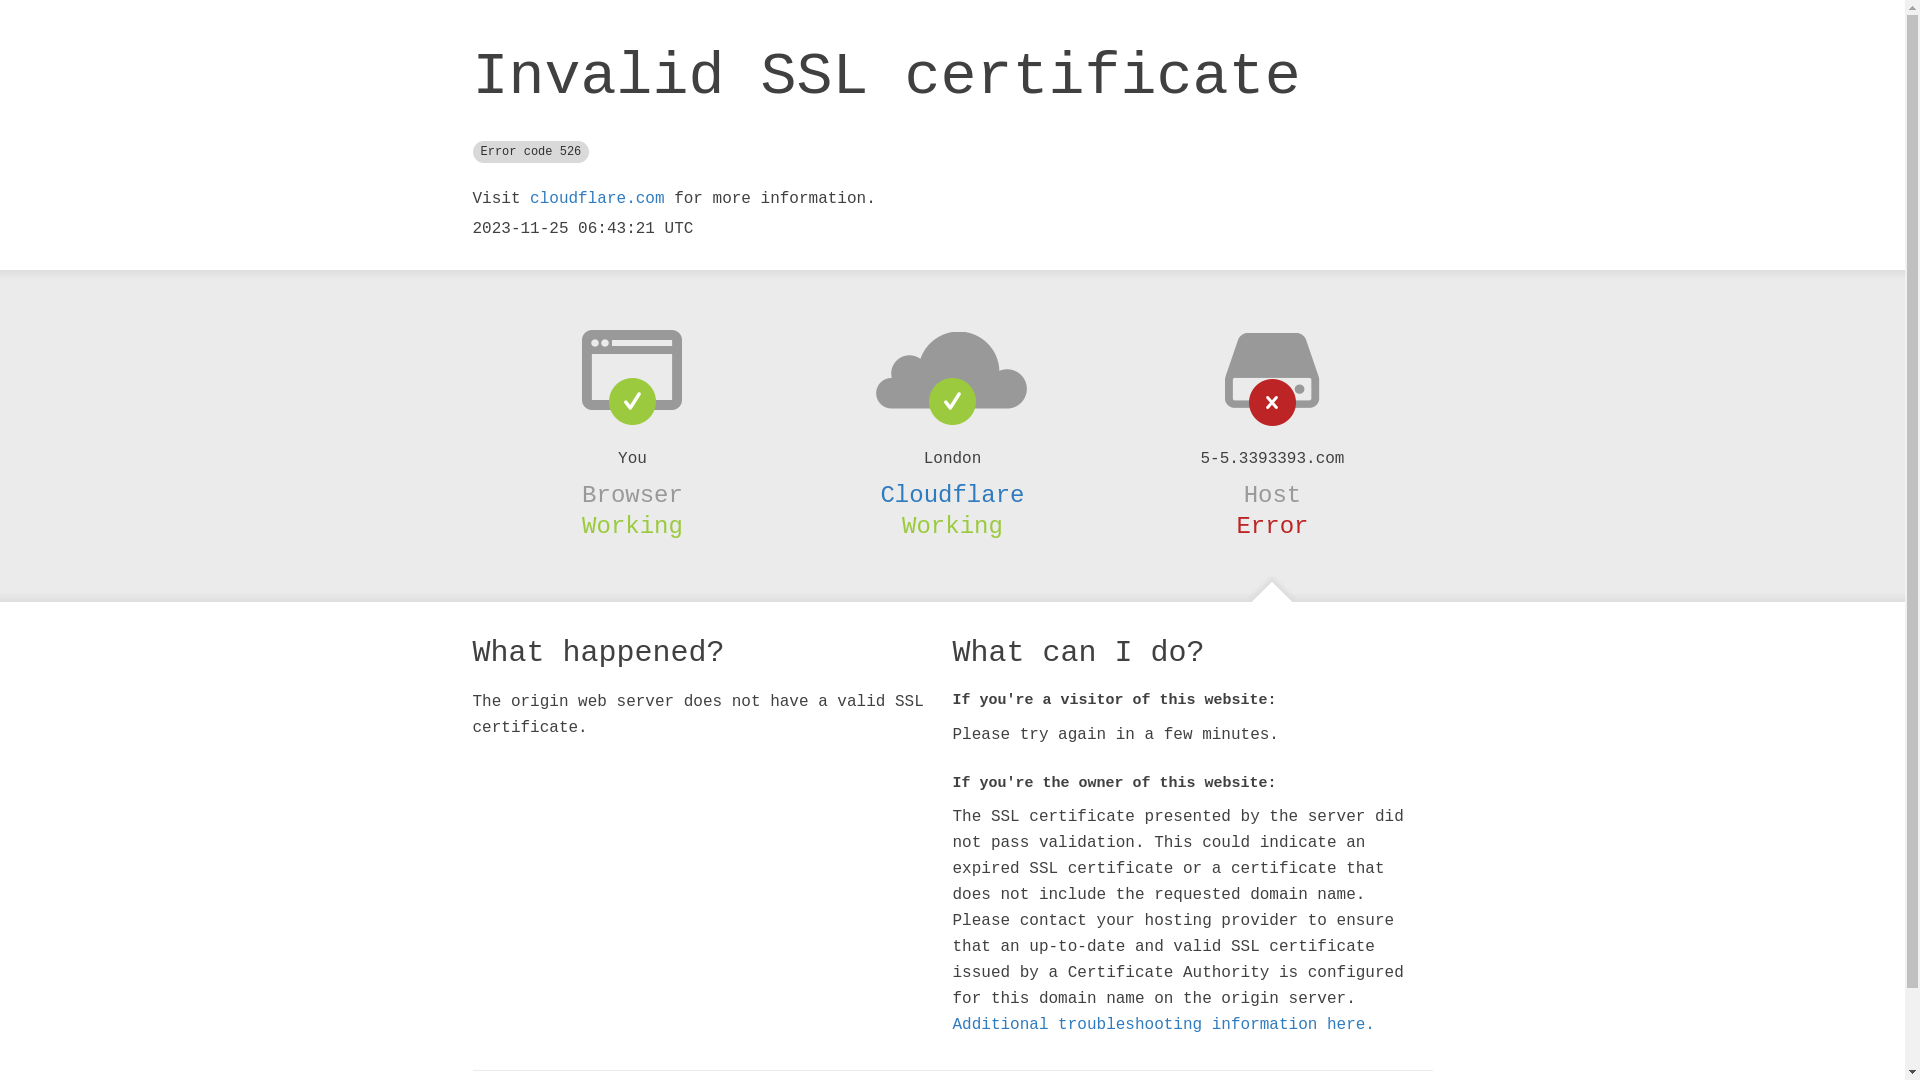 This screenshot has height=1080, width=1920. I want to click on cloudflare.com, so click(597, 199).